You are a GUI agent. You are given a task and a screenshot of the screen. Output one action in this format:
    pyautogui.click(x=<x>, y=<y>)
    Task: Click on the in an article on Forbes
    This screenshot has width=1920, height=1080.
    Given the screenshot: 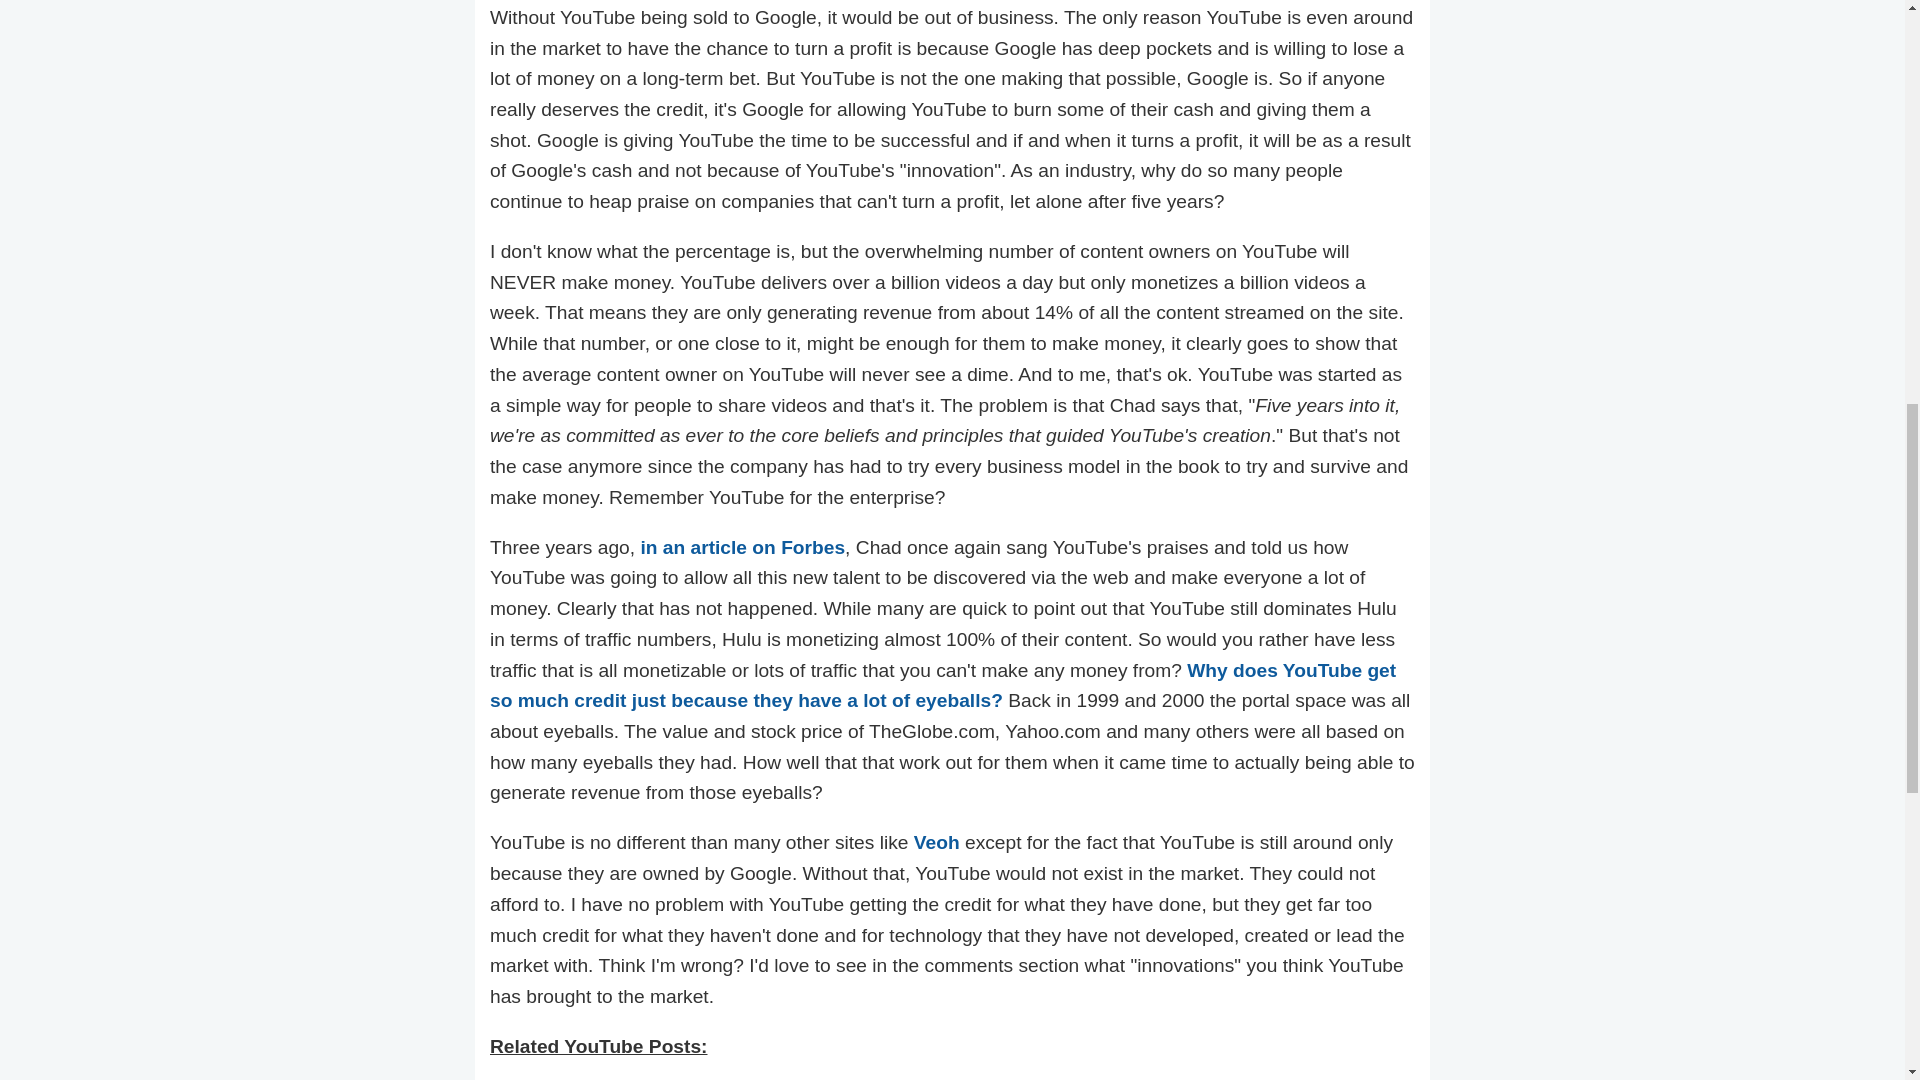 What is the action you would take?
    pyautogui.click(x=742, y=547)
    